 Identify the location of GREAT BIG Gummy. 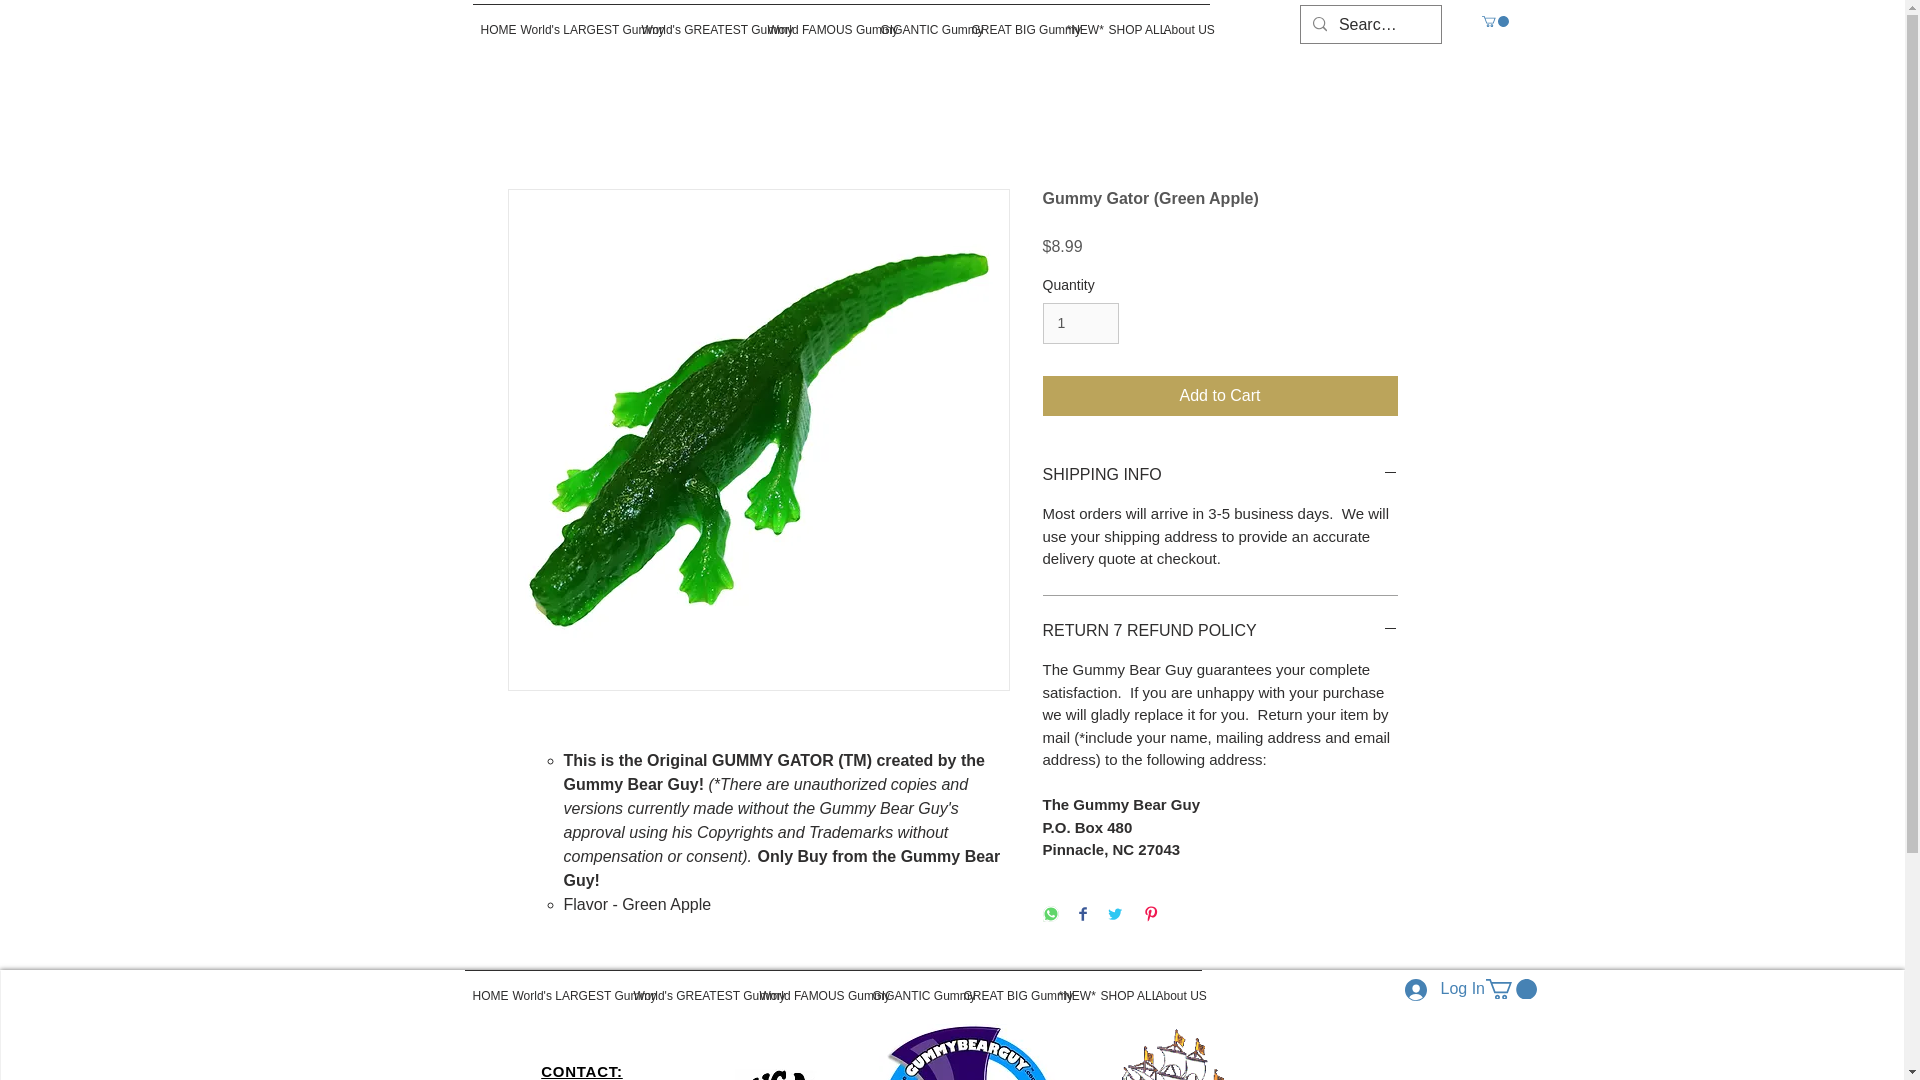
(1011, 20).